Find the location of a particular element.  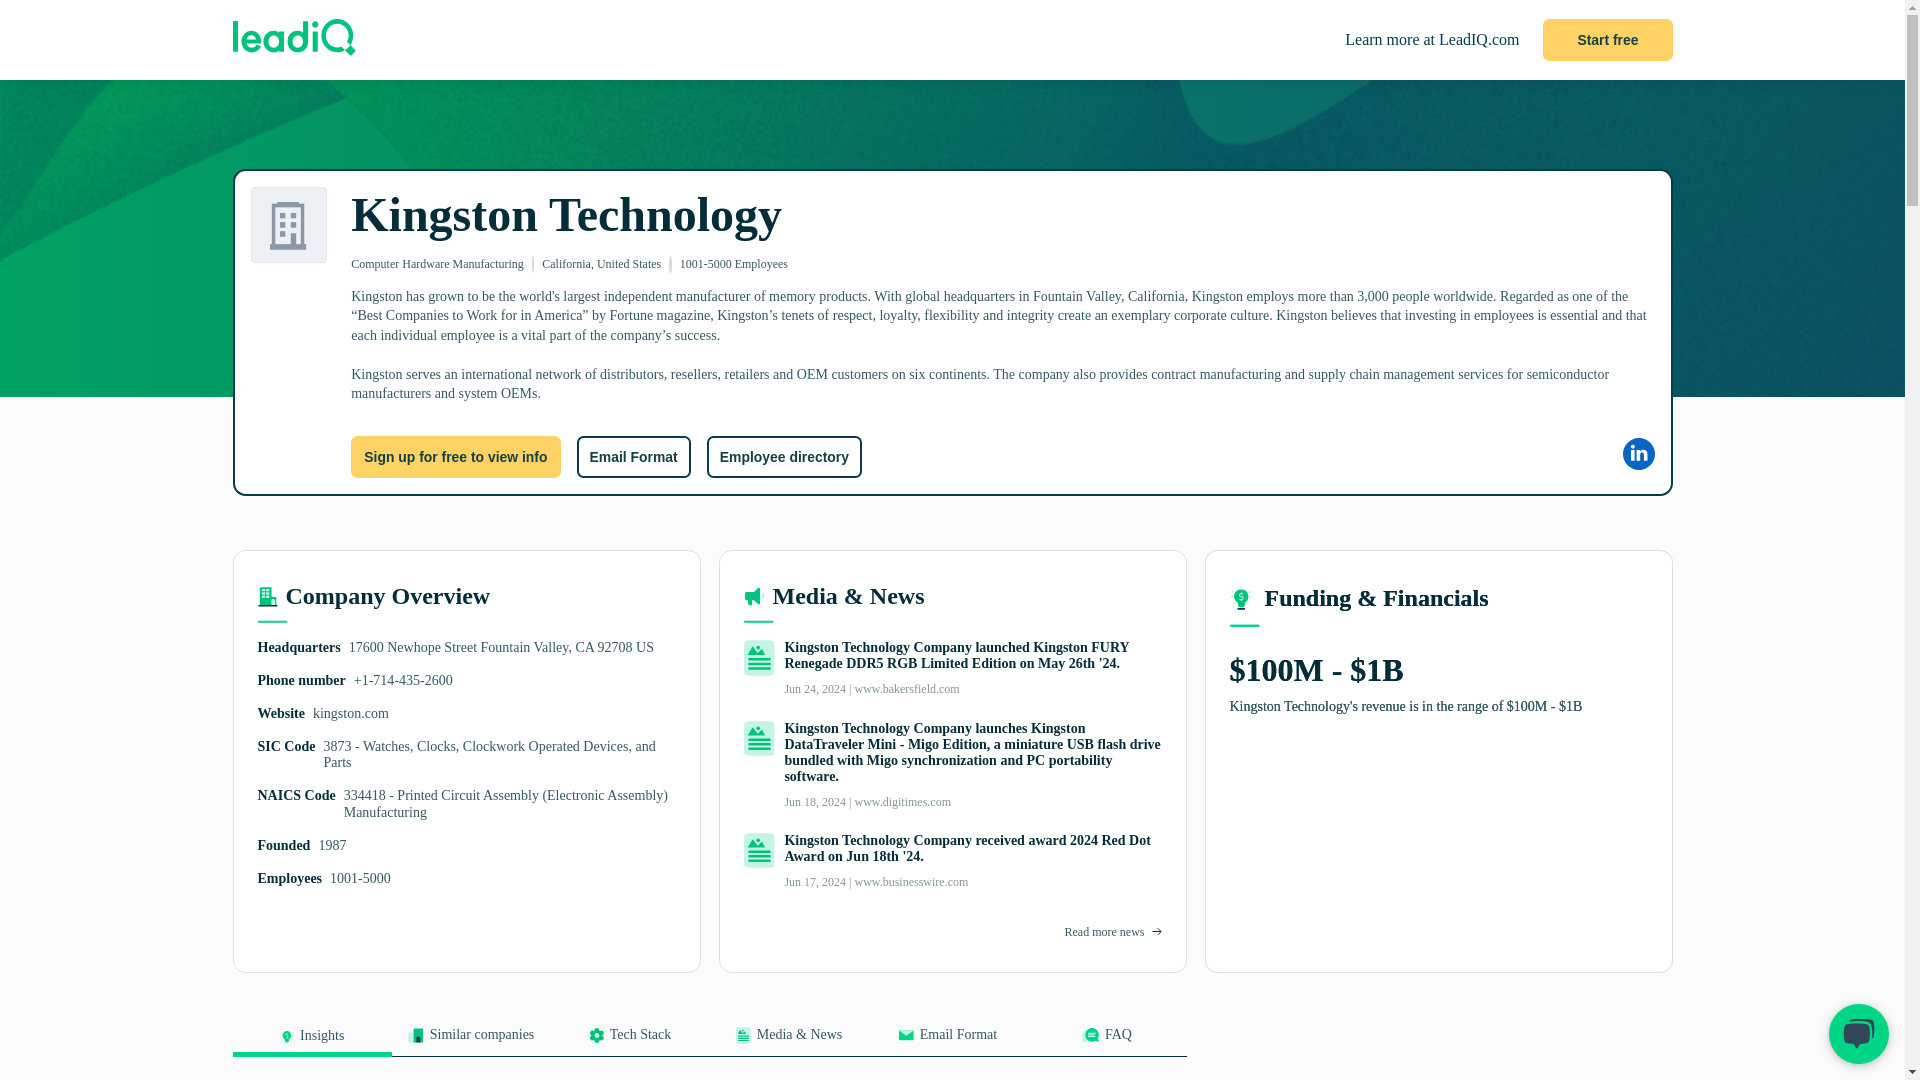

FAQ is located at coordinates (1106, 1041).